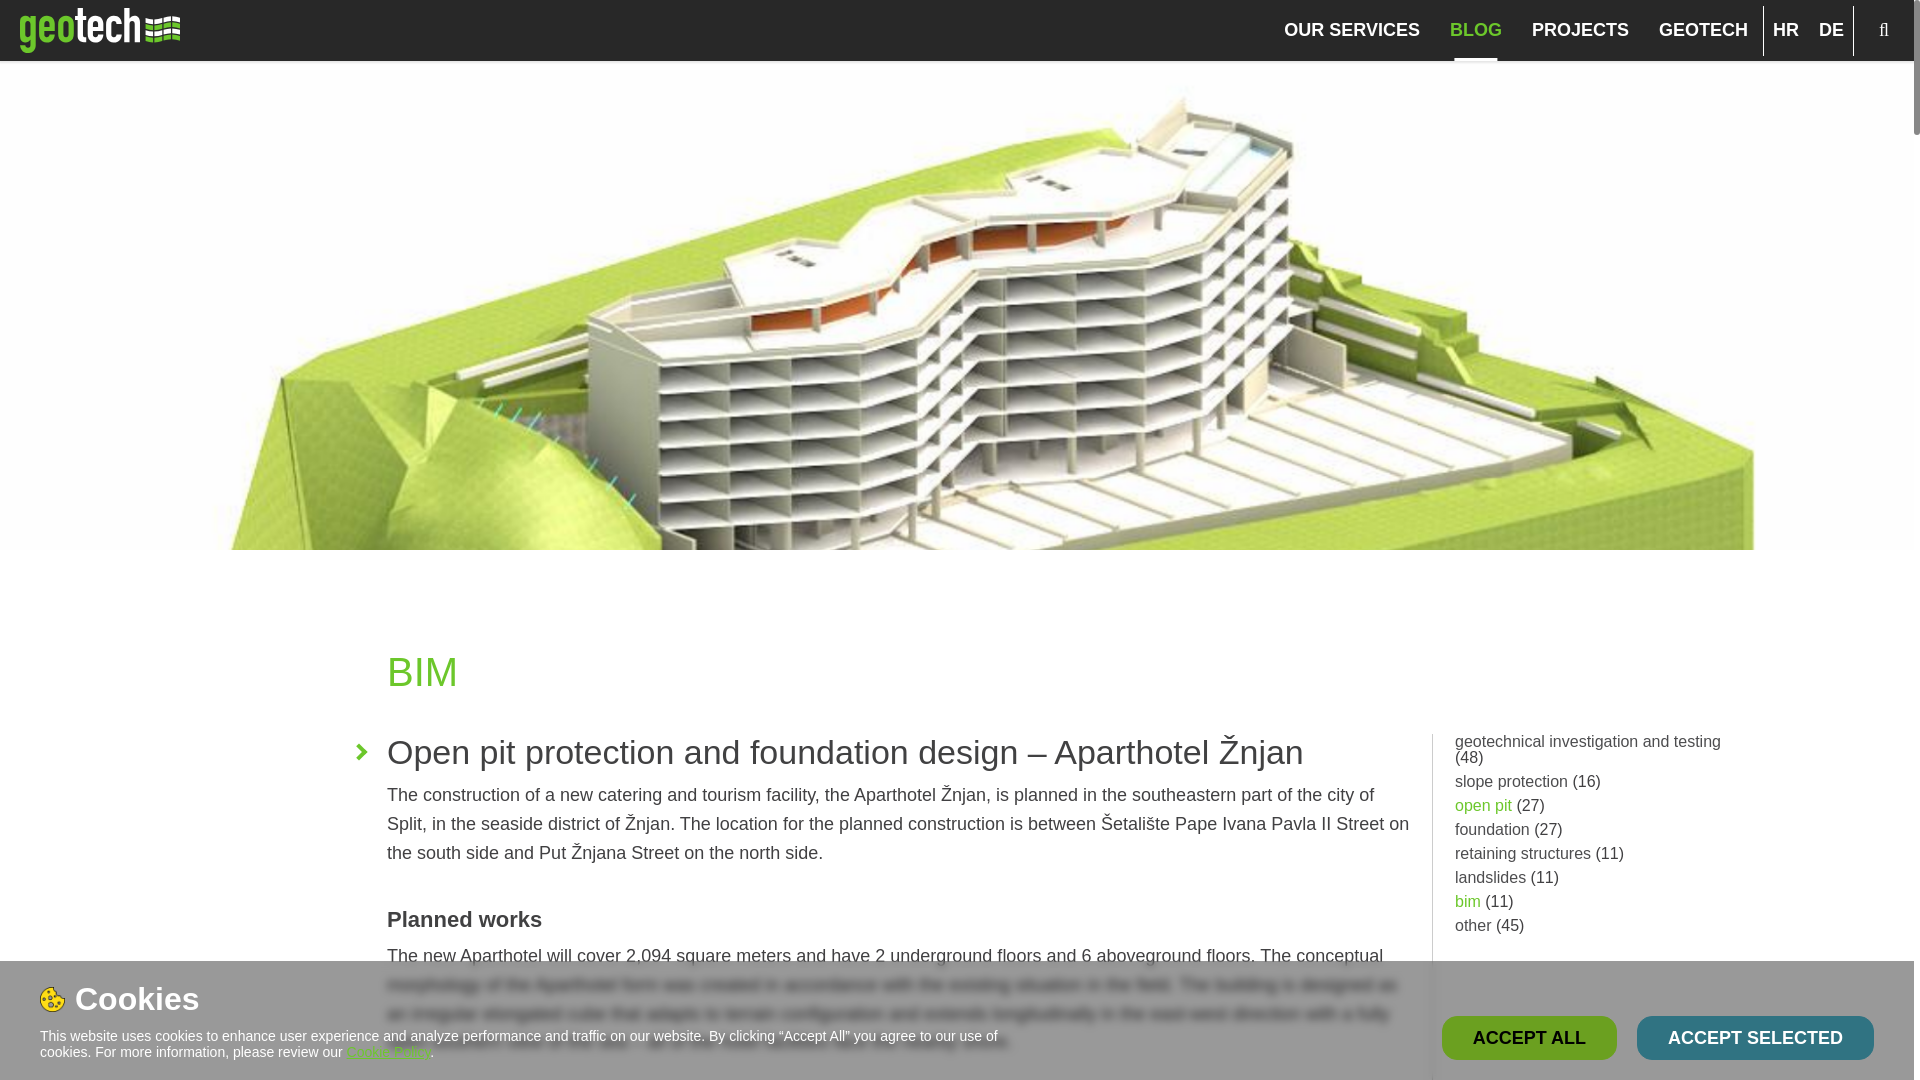  What do you see at coordinates (1831, 30) in the screenshot?
I see `DE` at bounding box center [1831, 30].